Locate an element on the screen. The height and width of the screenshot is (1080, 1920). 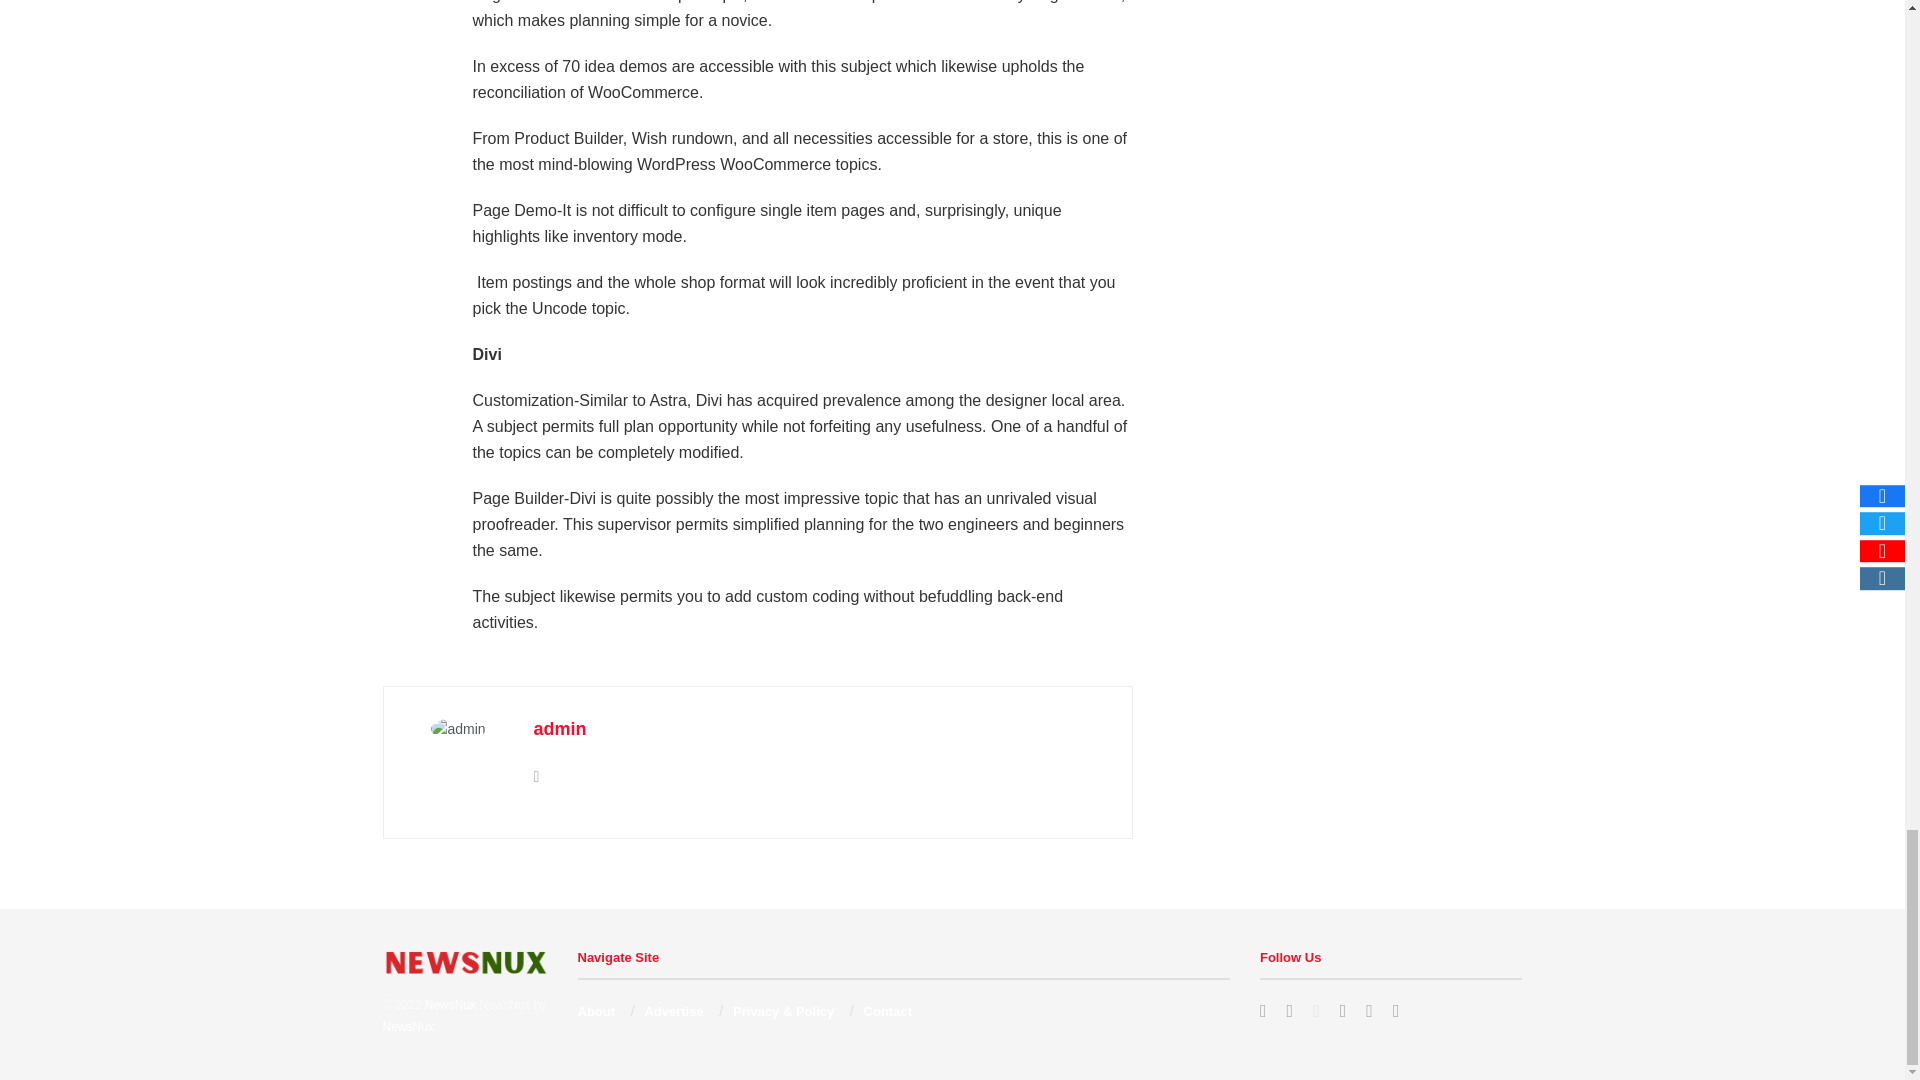
NewsNux is located at coordinates (408, 1026).